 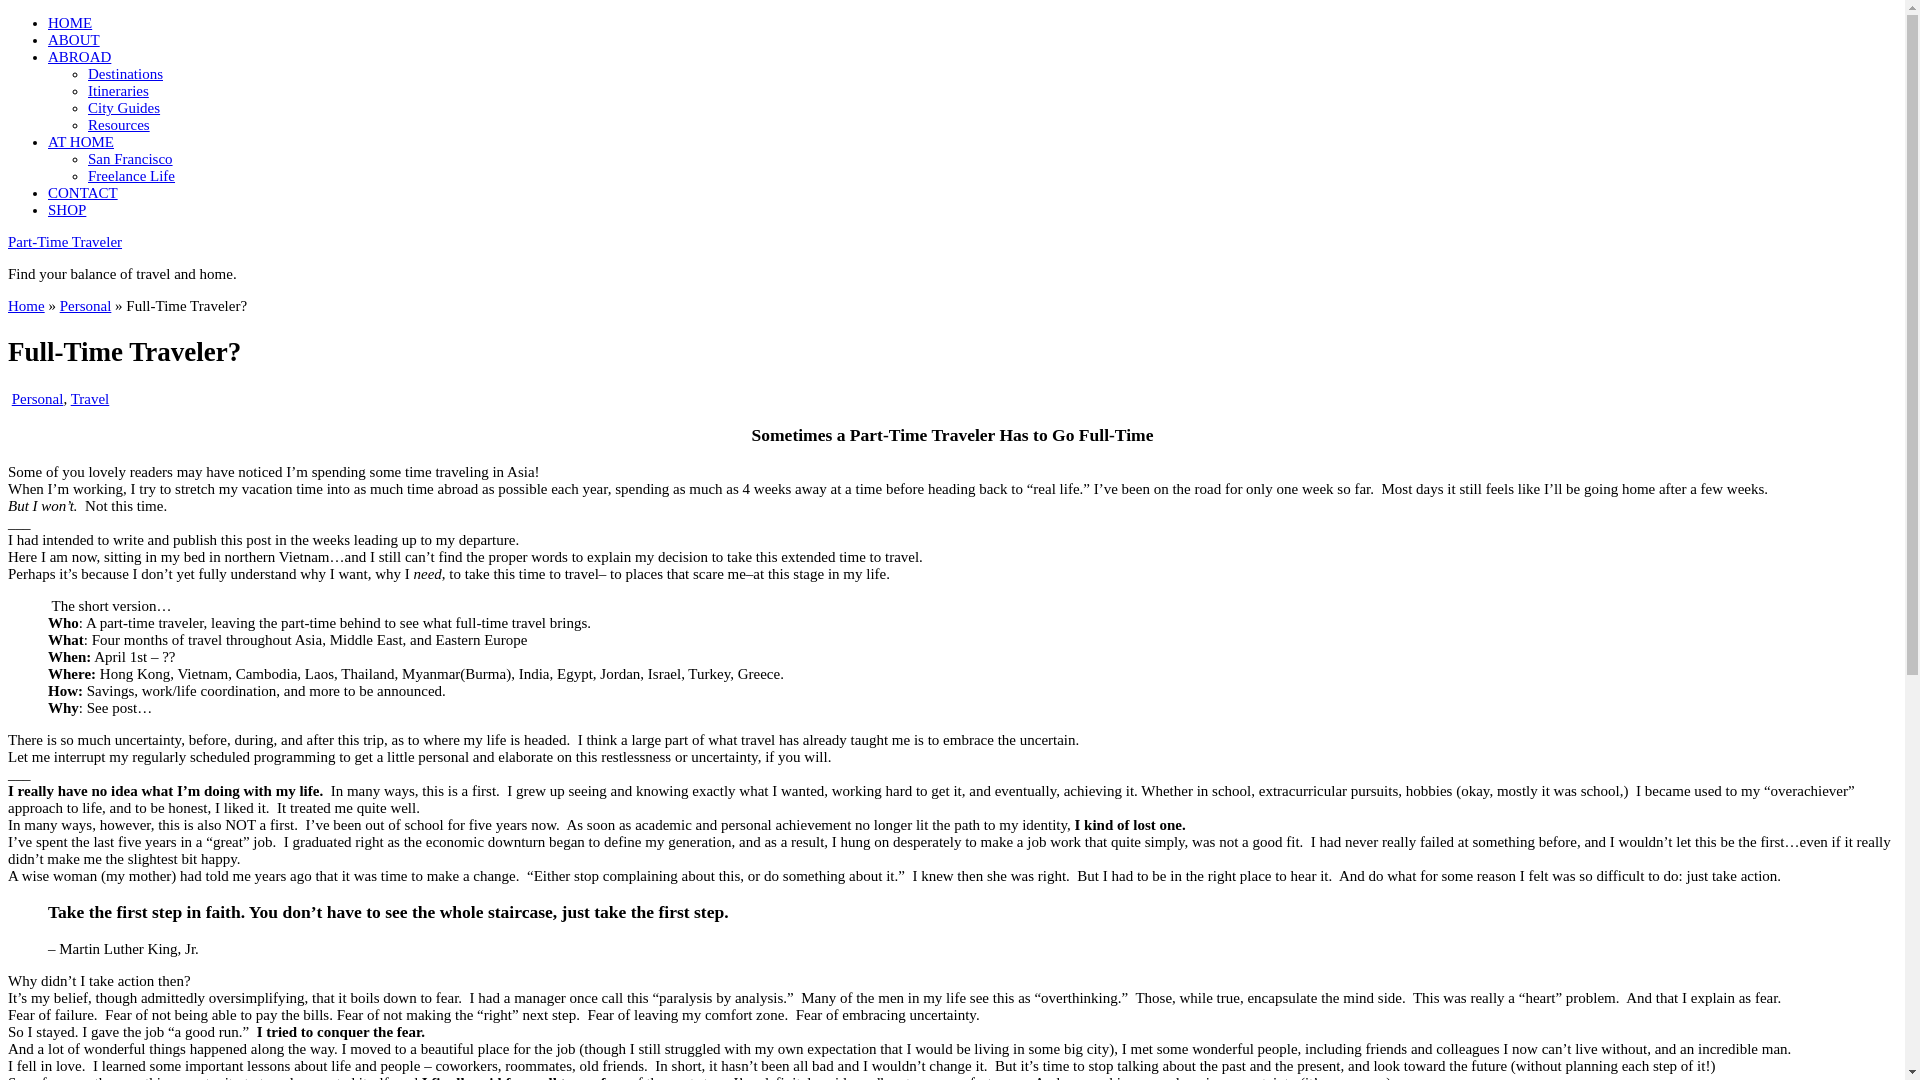 I want to click on Home, so click(x=26, y=306).